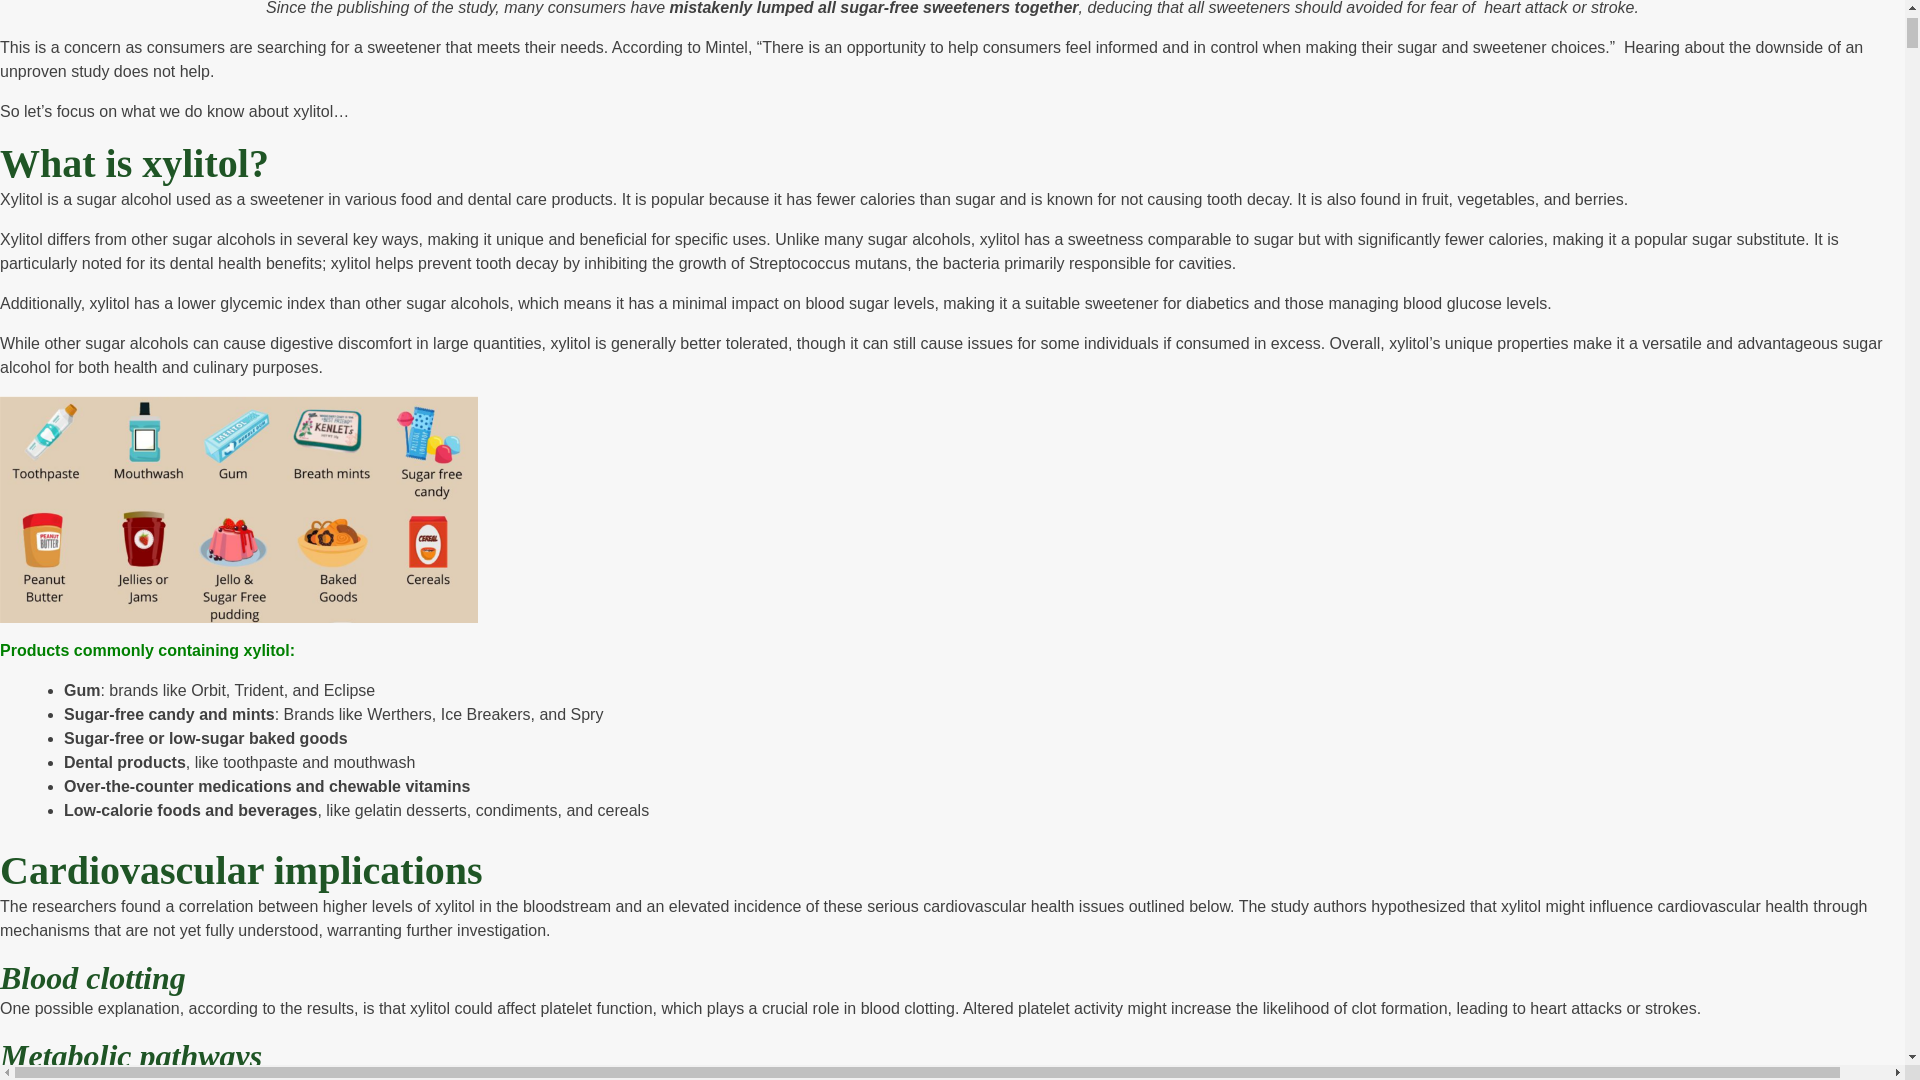  I want to click on Xylitol, so click(21, 200).